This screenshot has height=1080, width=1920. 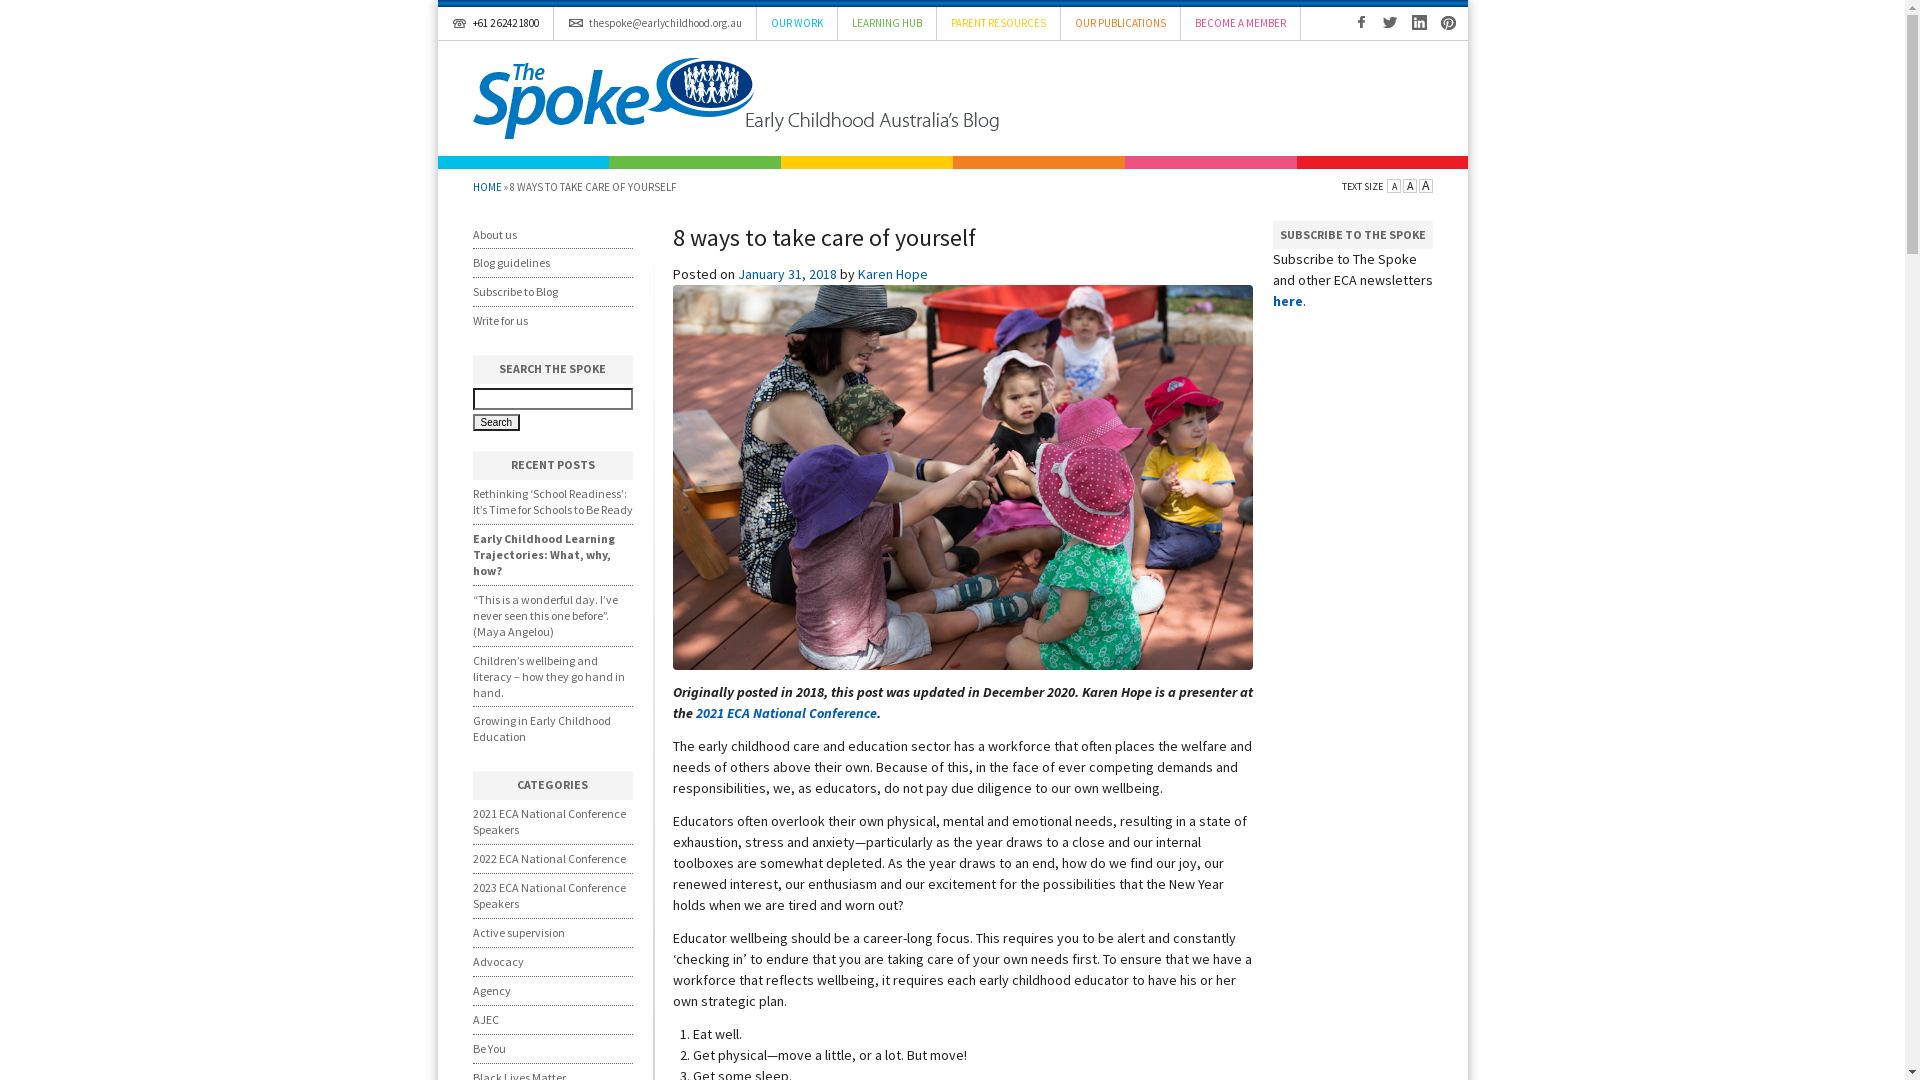 I want to click on 2021 ECA National Conference Speakers, so click(x=548, y=822).